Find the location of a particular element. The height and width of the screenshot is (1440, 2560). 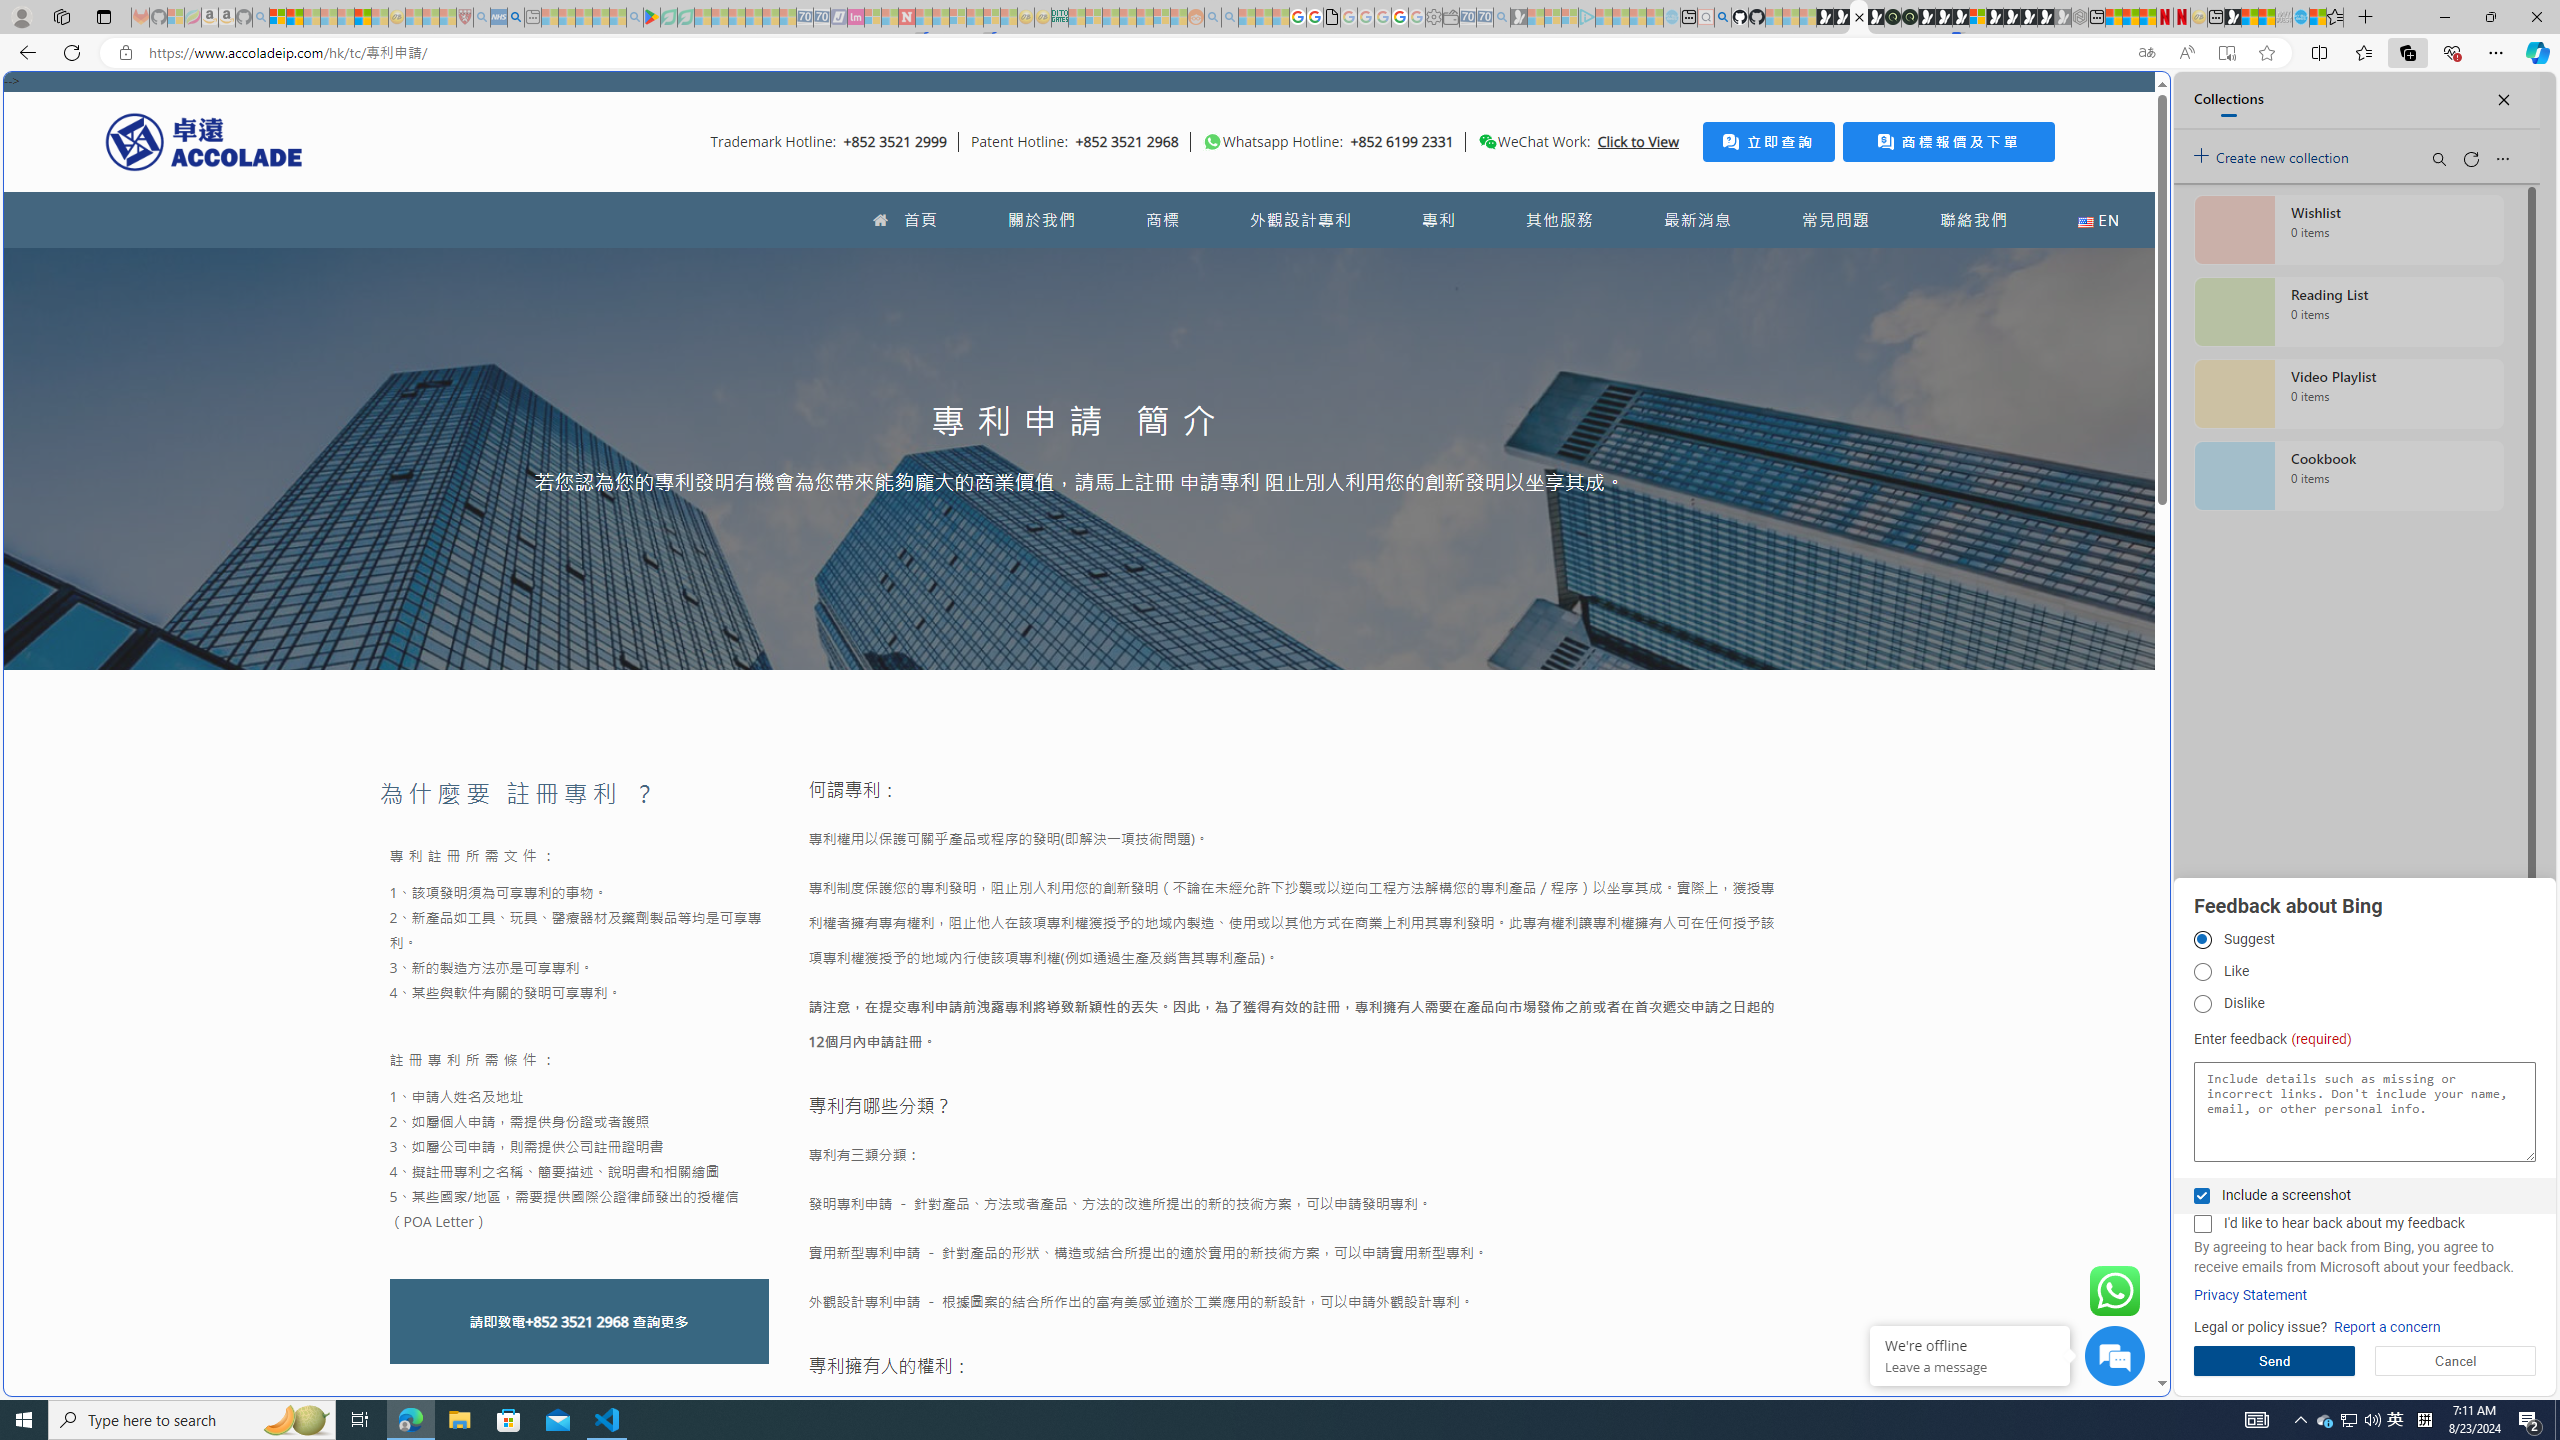

utah sues federal government - Search is located at coordinates (1622, 684).